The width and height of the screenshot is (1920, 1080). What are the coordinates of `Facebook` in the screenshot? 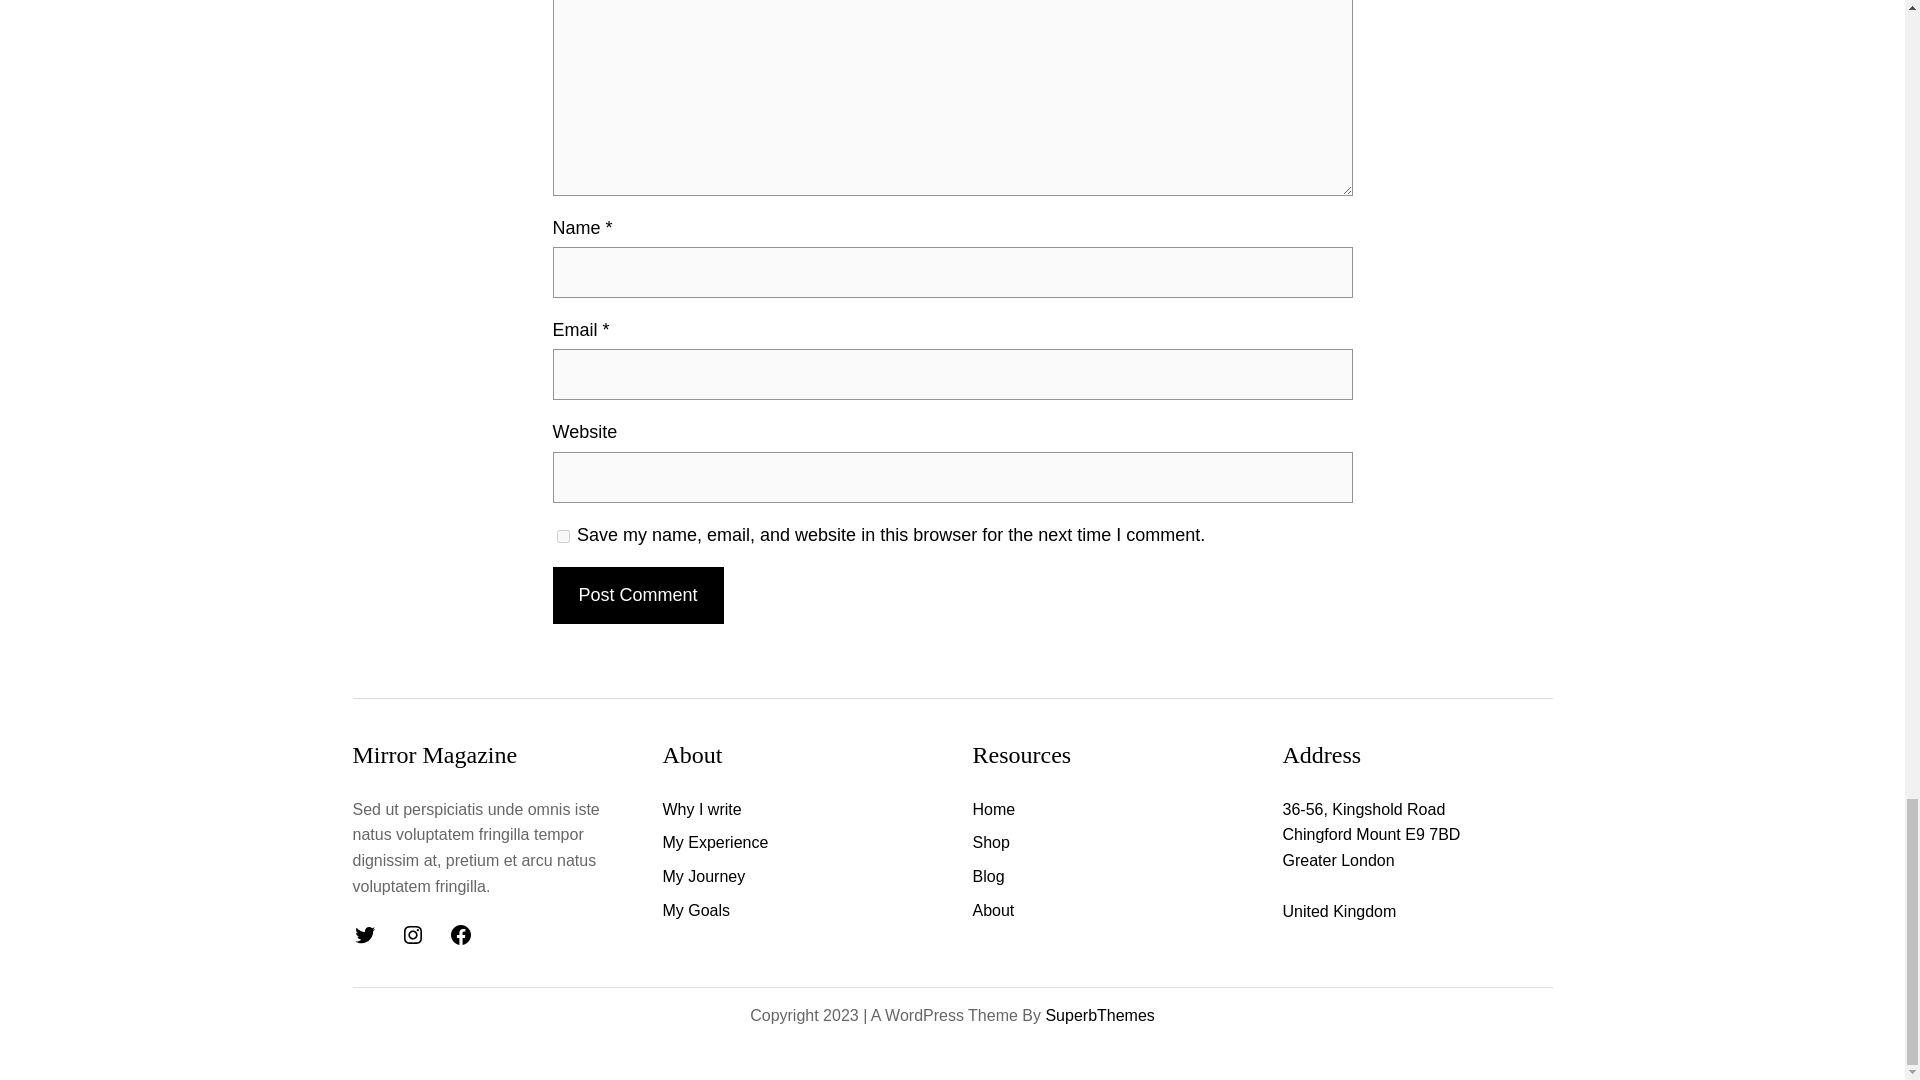 It's located at (460, 935).